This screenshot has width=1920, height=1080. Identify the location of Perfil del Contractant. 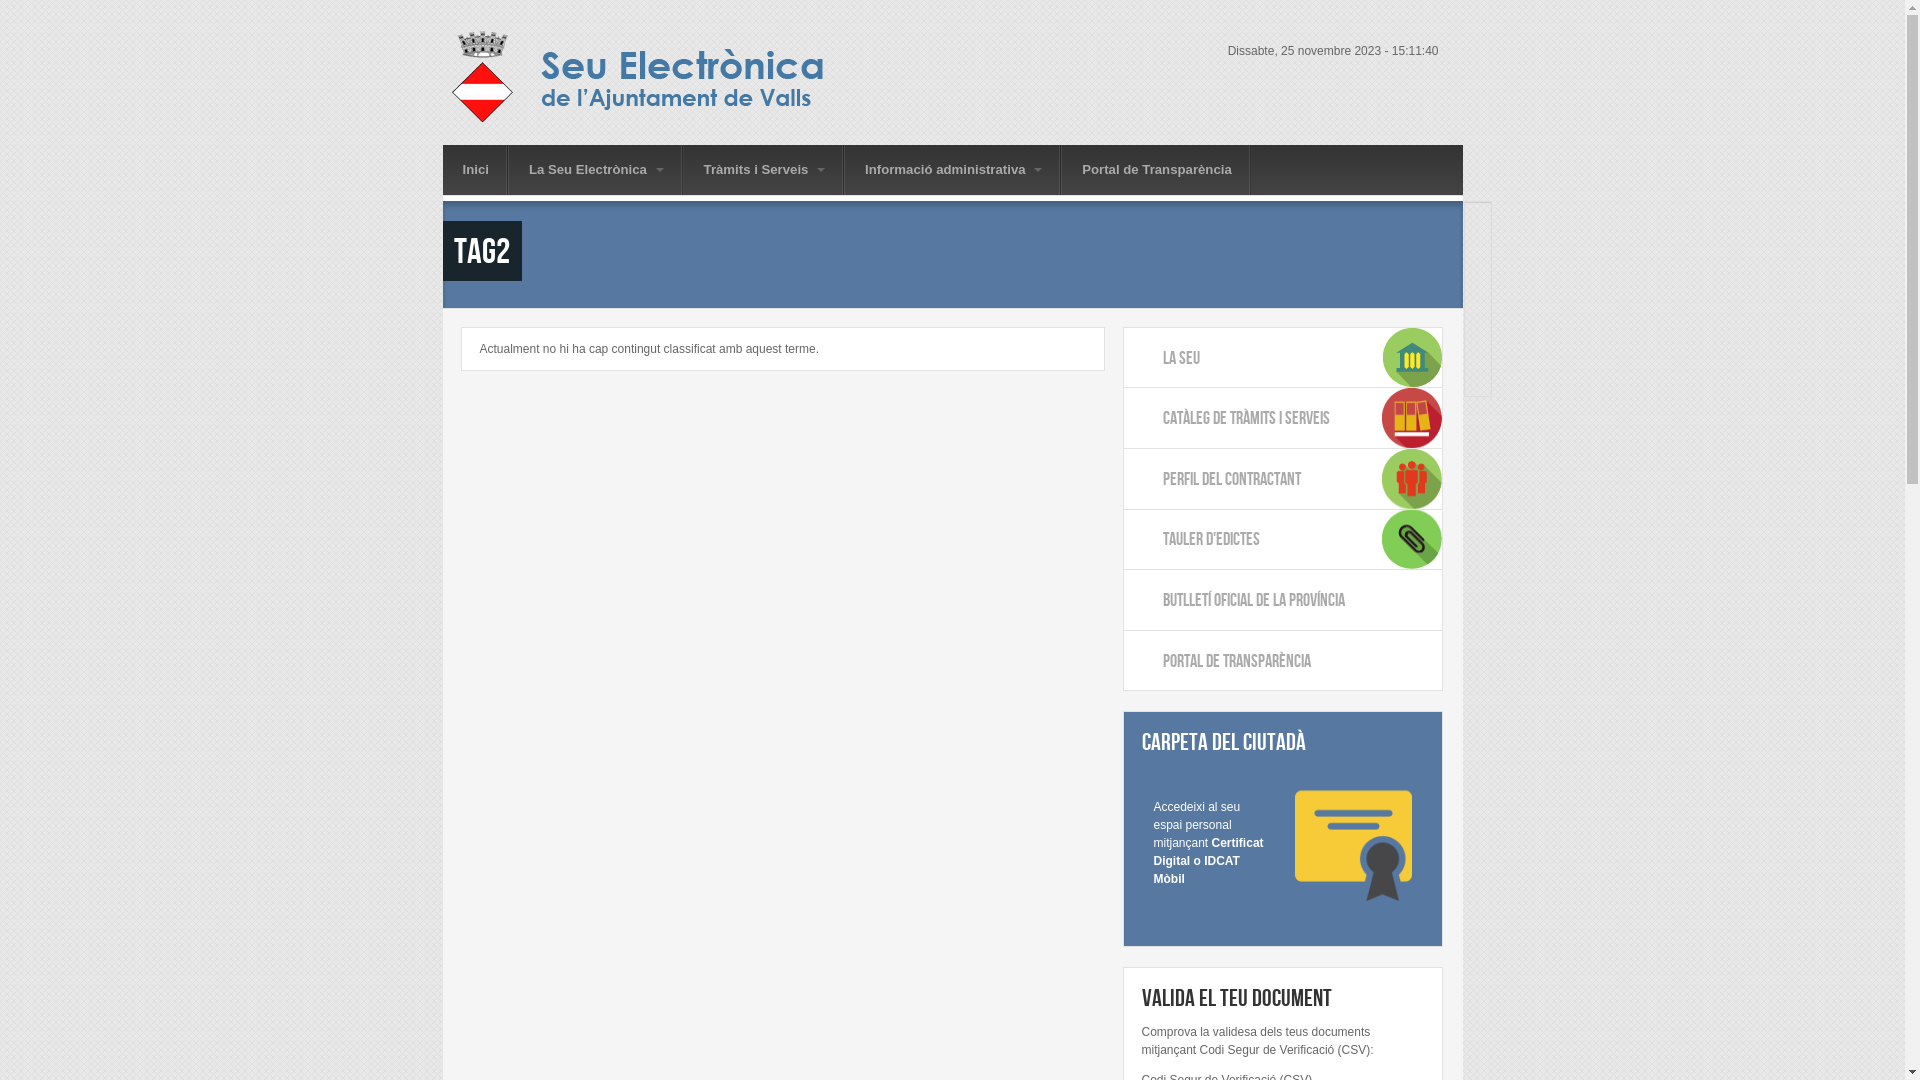
(1283, 478).